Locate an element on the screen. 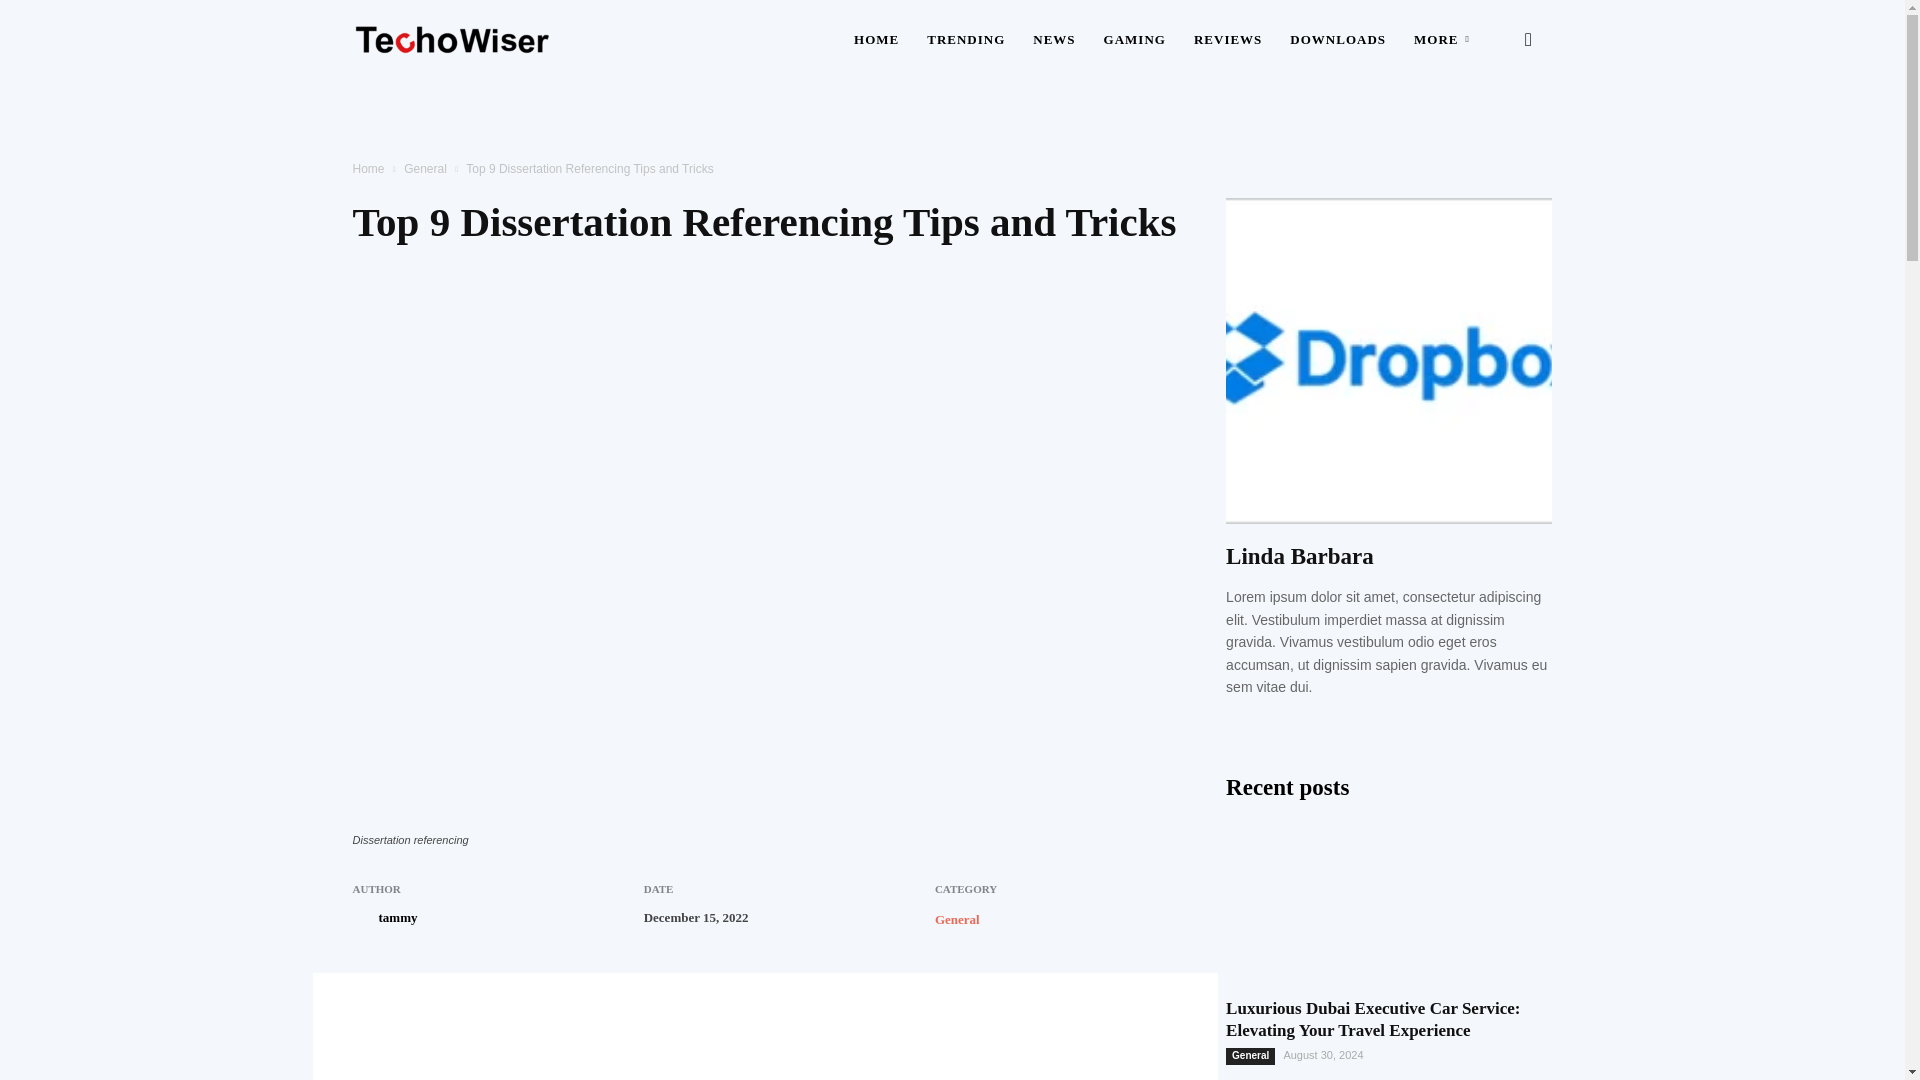 The image size is (1920, 1080). TRENDING is located at coordinates (966, 40).